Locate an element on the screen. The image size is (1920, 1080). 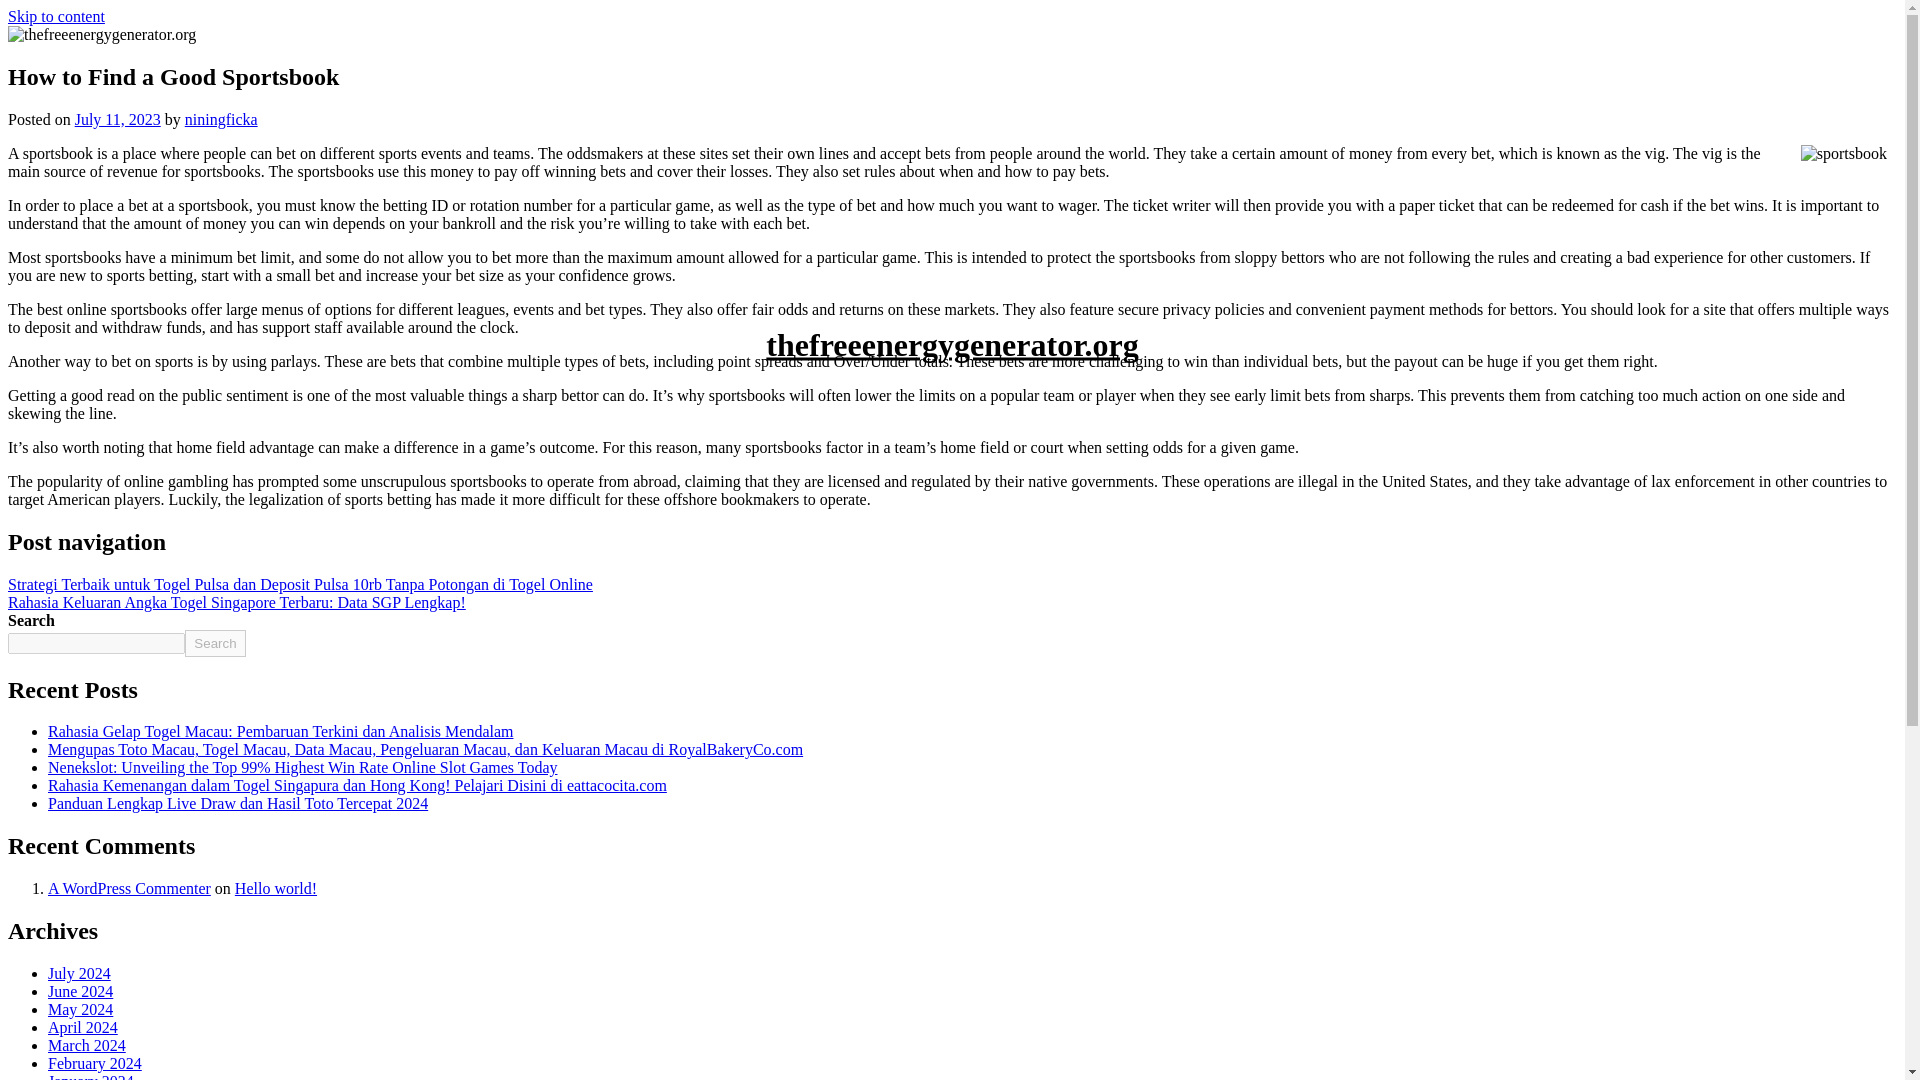
Panduan Lengkap Live Draw dan Hasil Toto Tercepat 2024 is located at coordinates (238, 803).